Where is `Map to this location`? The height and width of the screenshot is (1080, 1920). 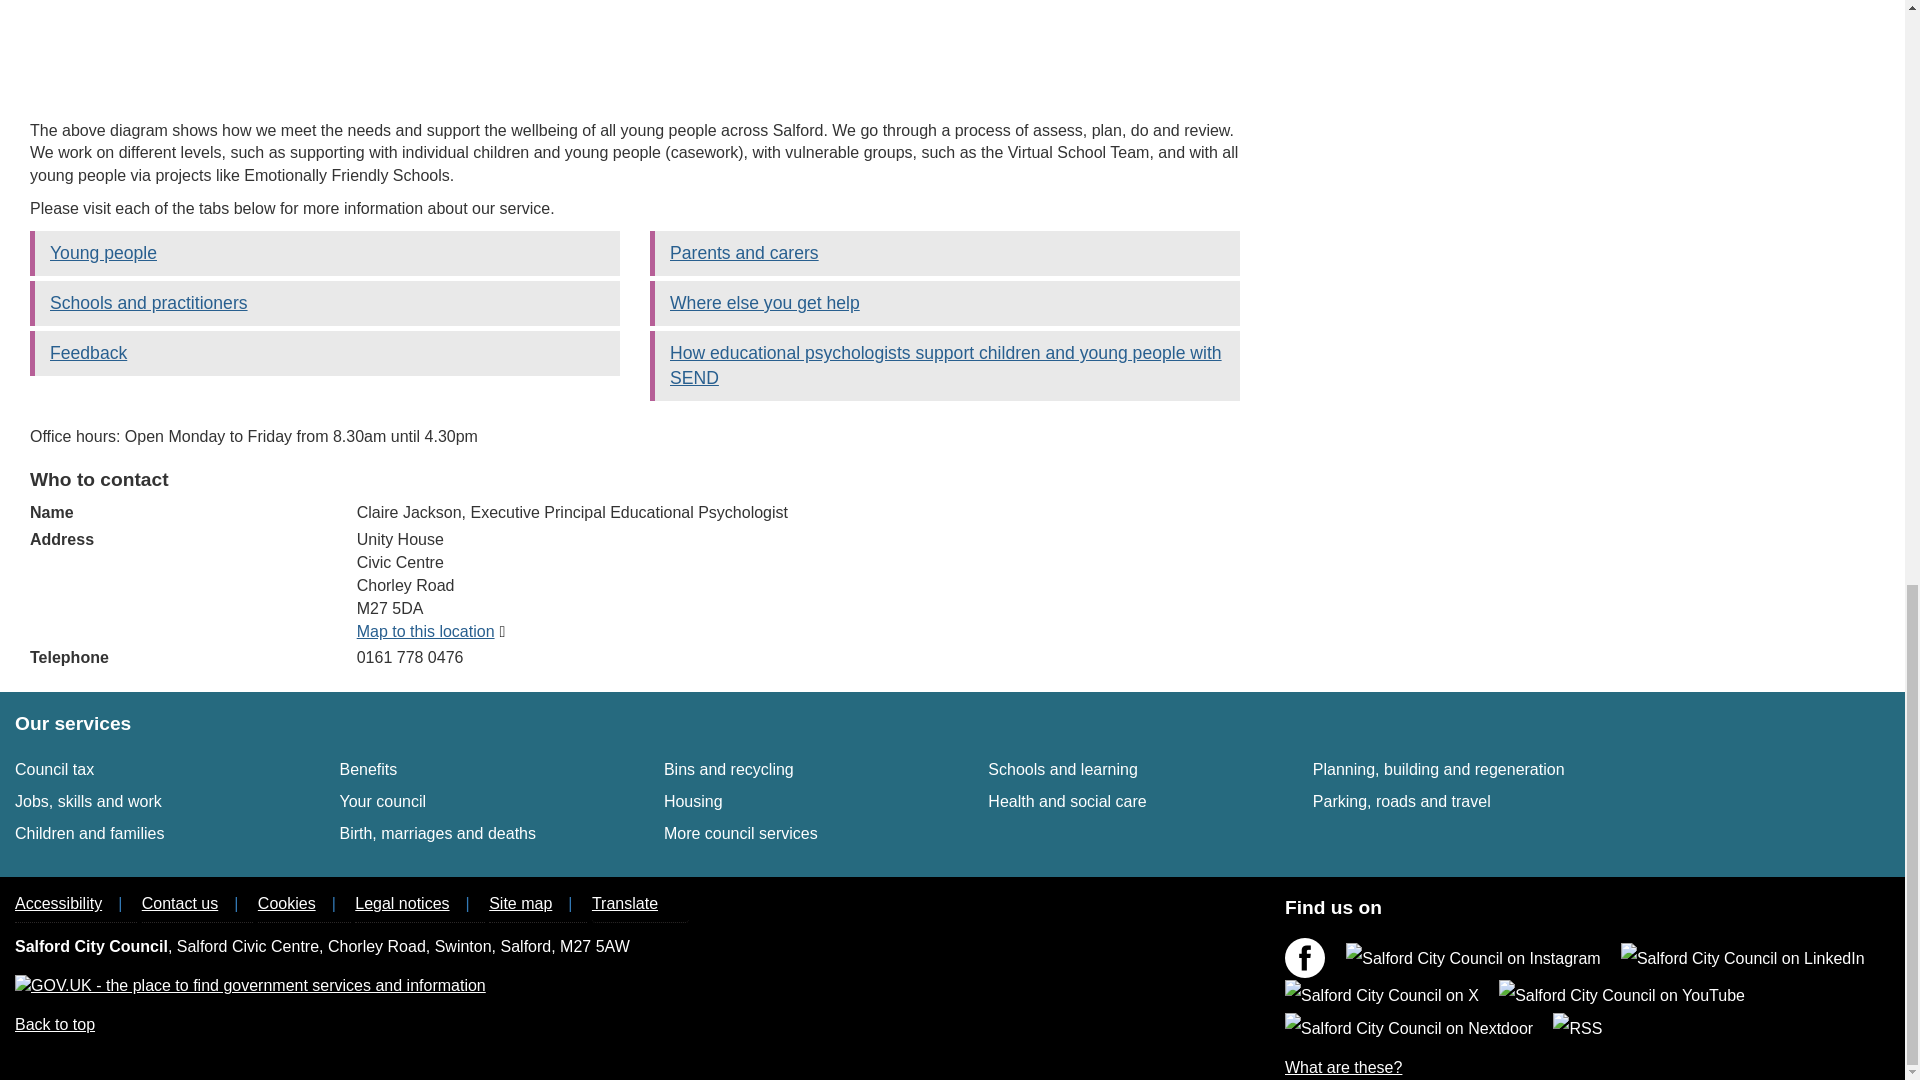
Map to this location is located at coordinates (729, 769).